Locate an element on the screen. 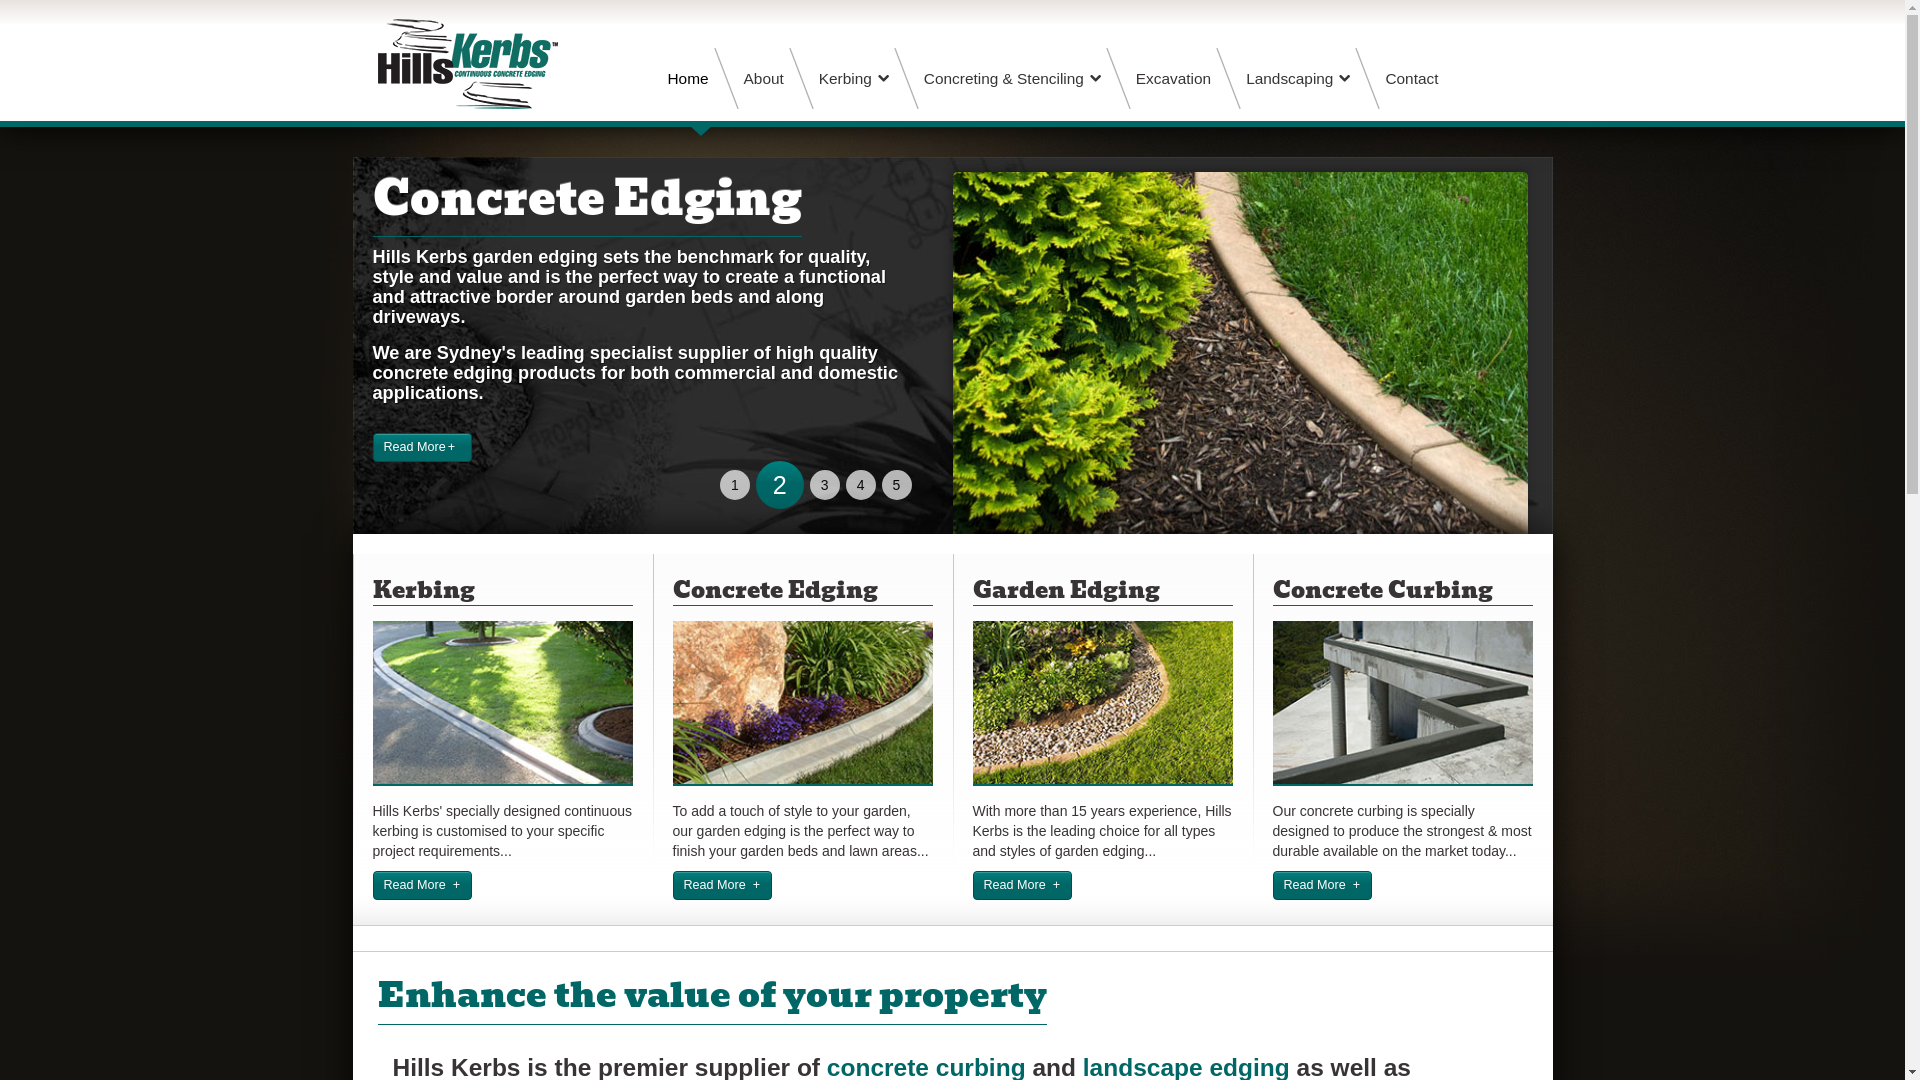 The image size is (1920, 1080). Contact is located at coordinates (1416, 78).